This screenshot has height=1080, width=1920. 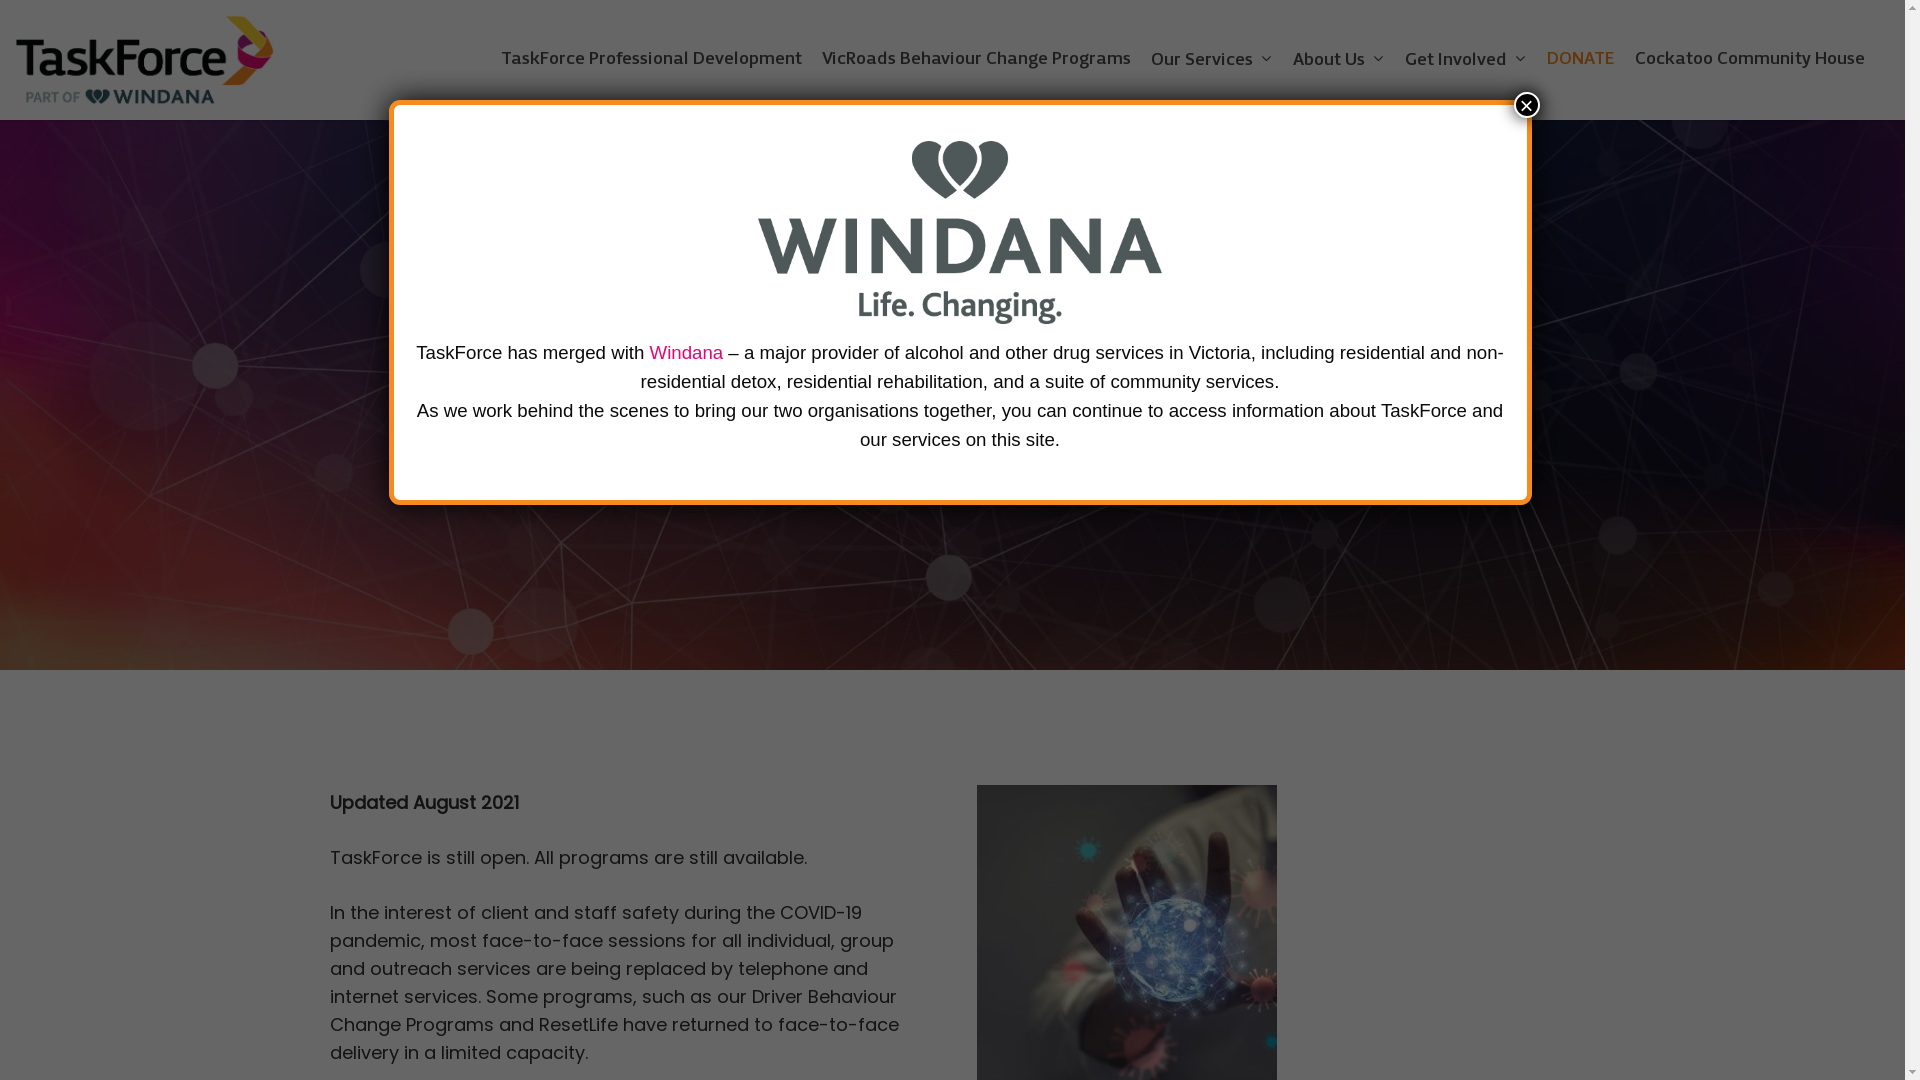 What do you see at coordinates (1581, 60) in the screenshot?
I see `DONATE` at bounding box center [1581, 60].